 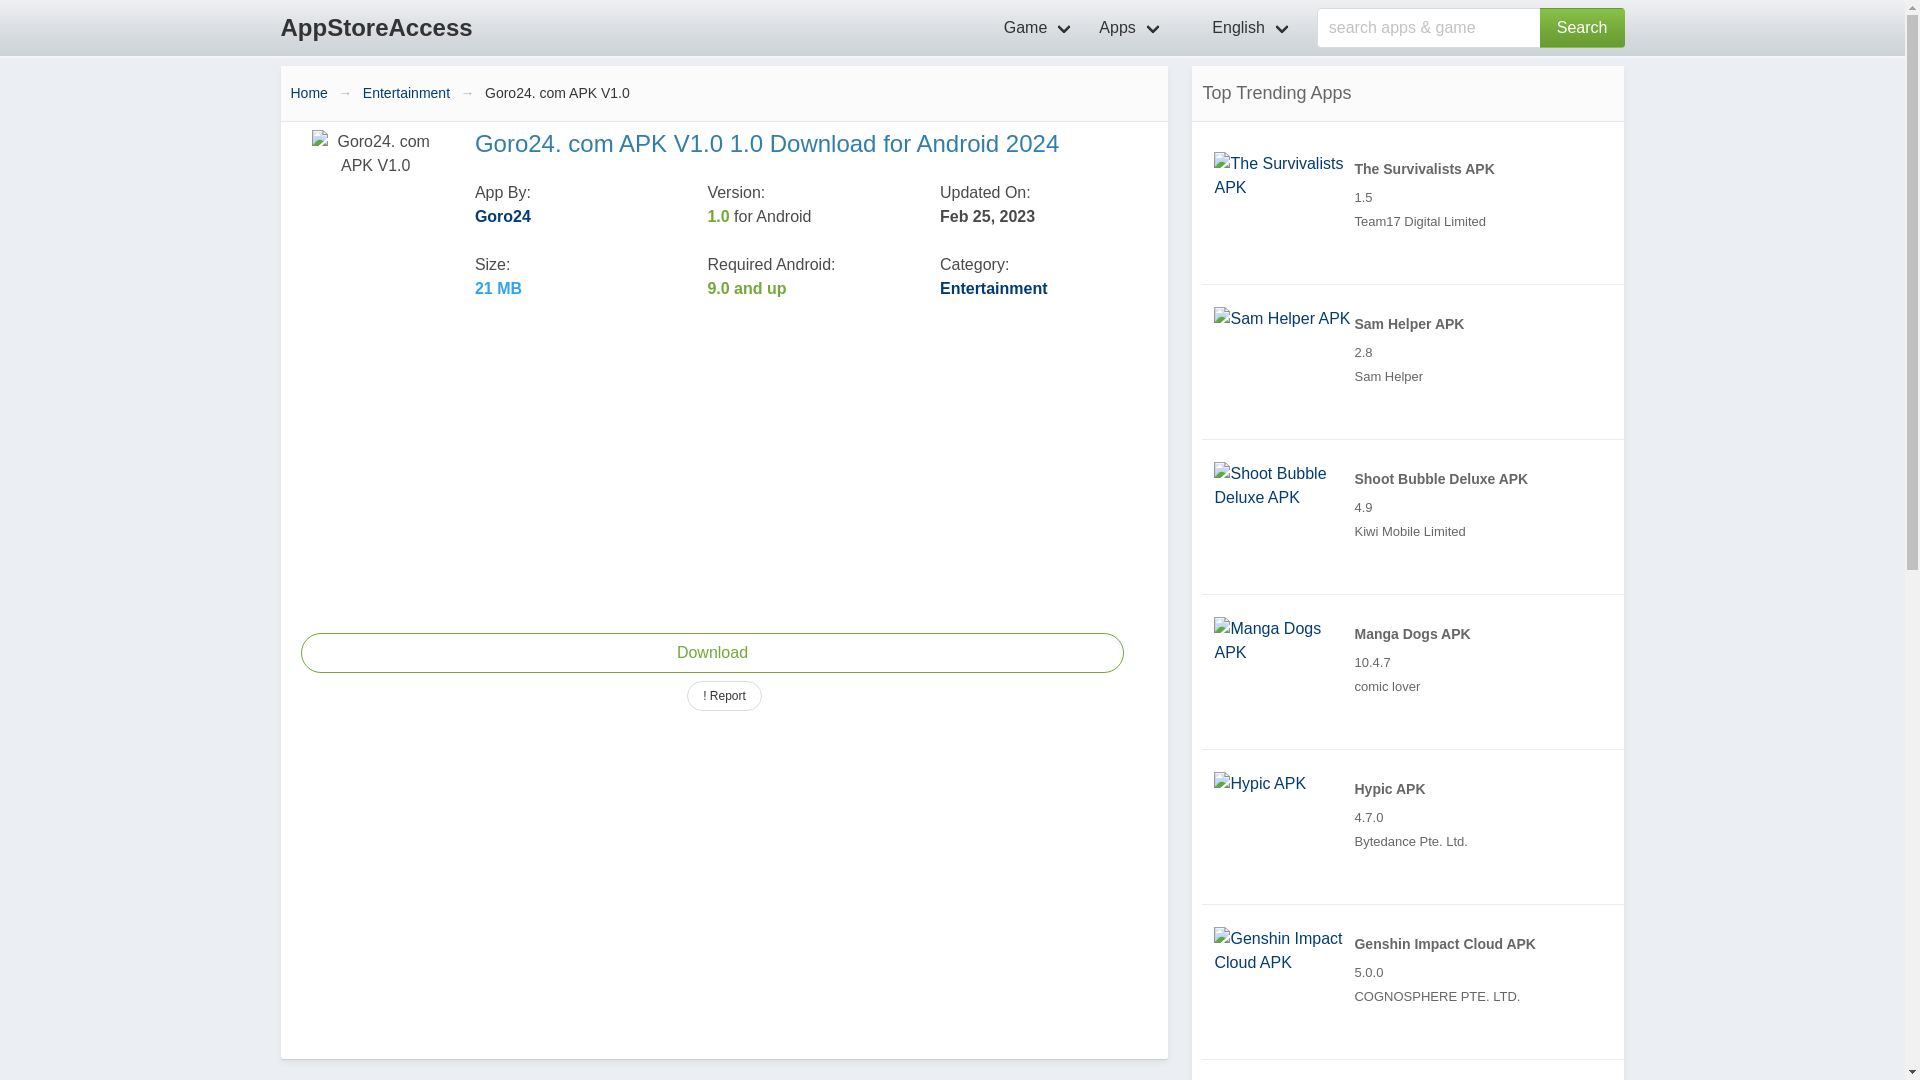 I want to click on Genshin Impact Cloud APK, so click(x=1418, y=981).